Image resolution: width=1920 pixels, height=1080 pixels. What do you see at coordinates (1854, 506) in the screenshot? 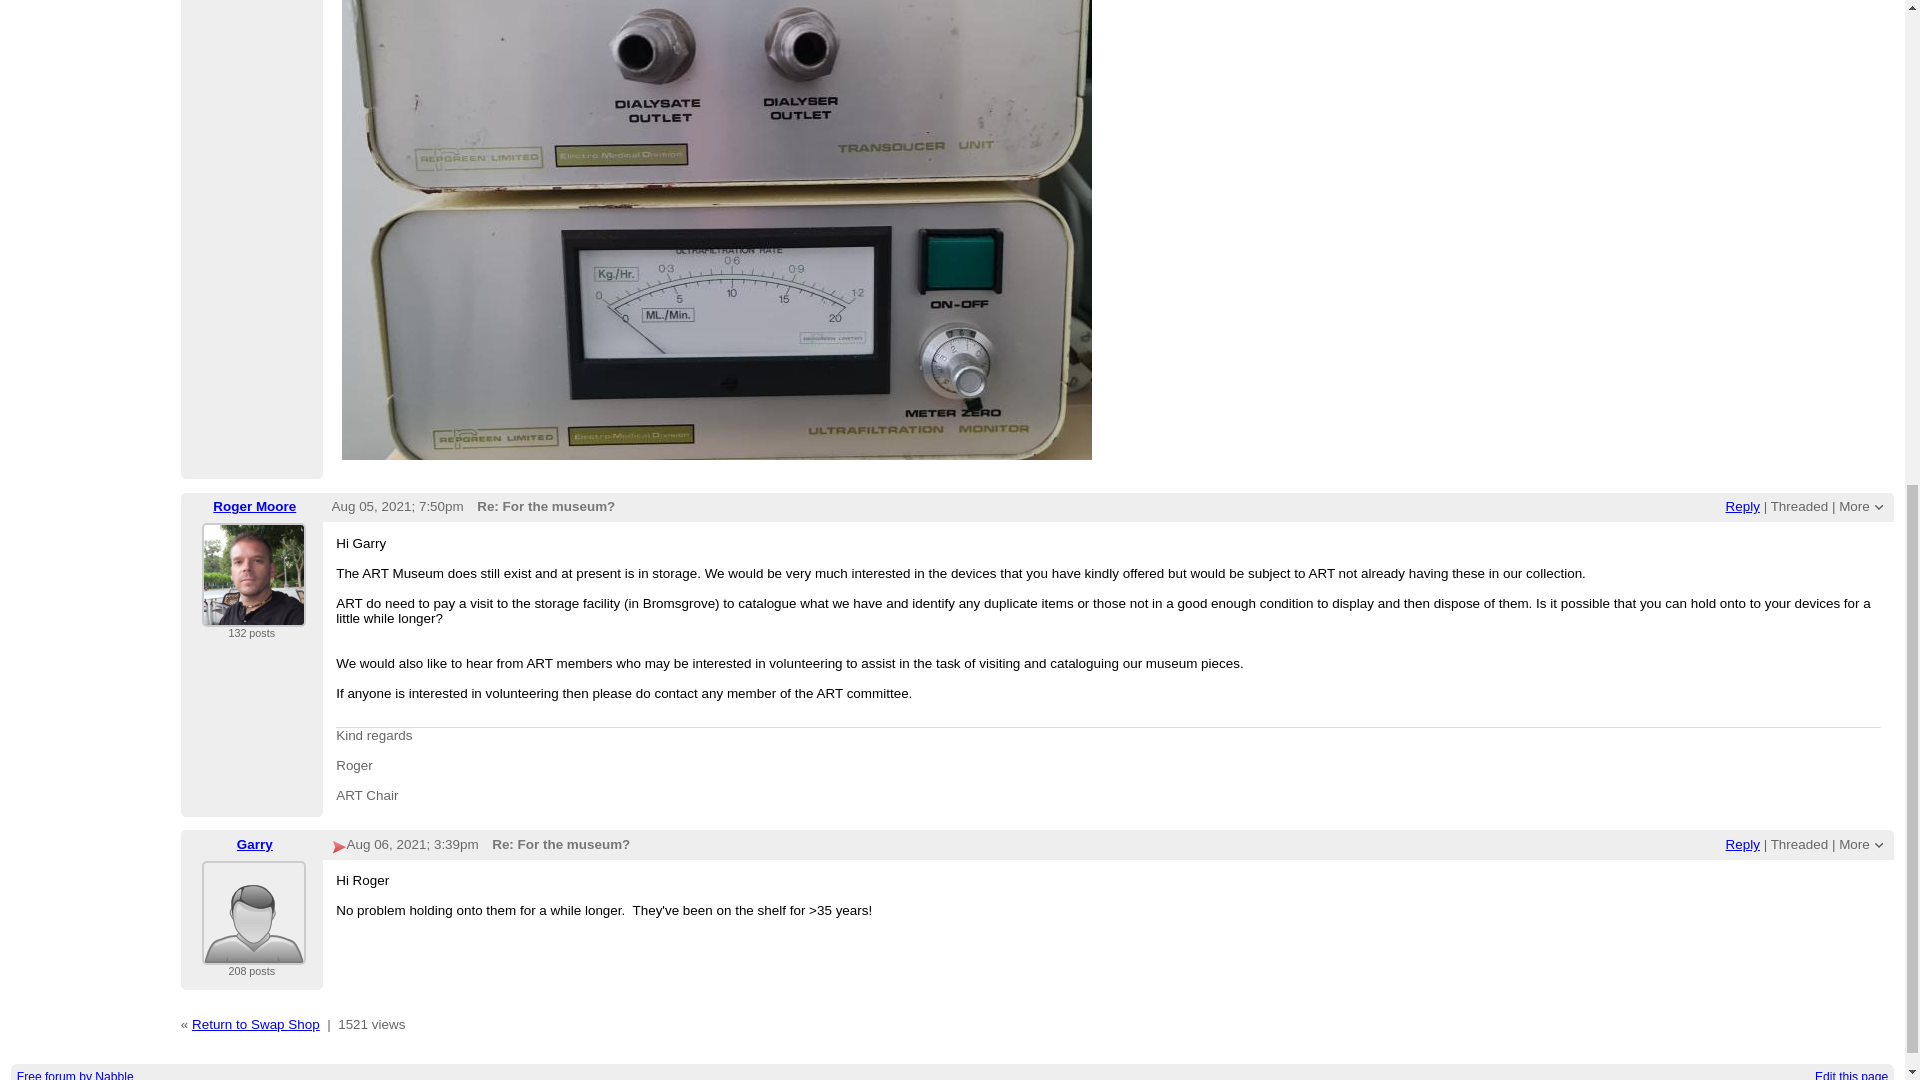
I see `Click for more options` at bounding box center [1854, 506].